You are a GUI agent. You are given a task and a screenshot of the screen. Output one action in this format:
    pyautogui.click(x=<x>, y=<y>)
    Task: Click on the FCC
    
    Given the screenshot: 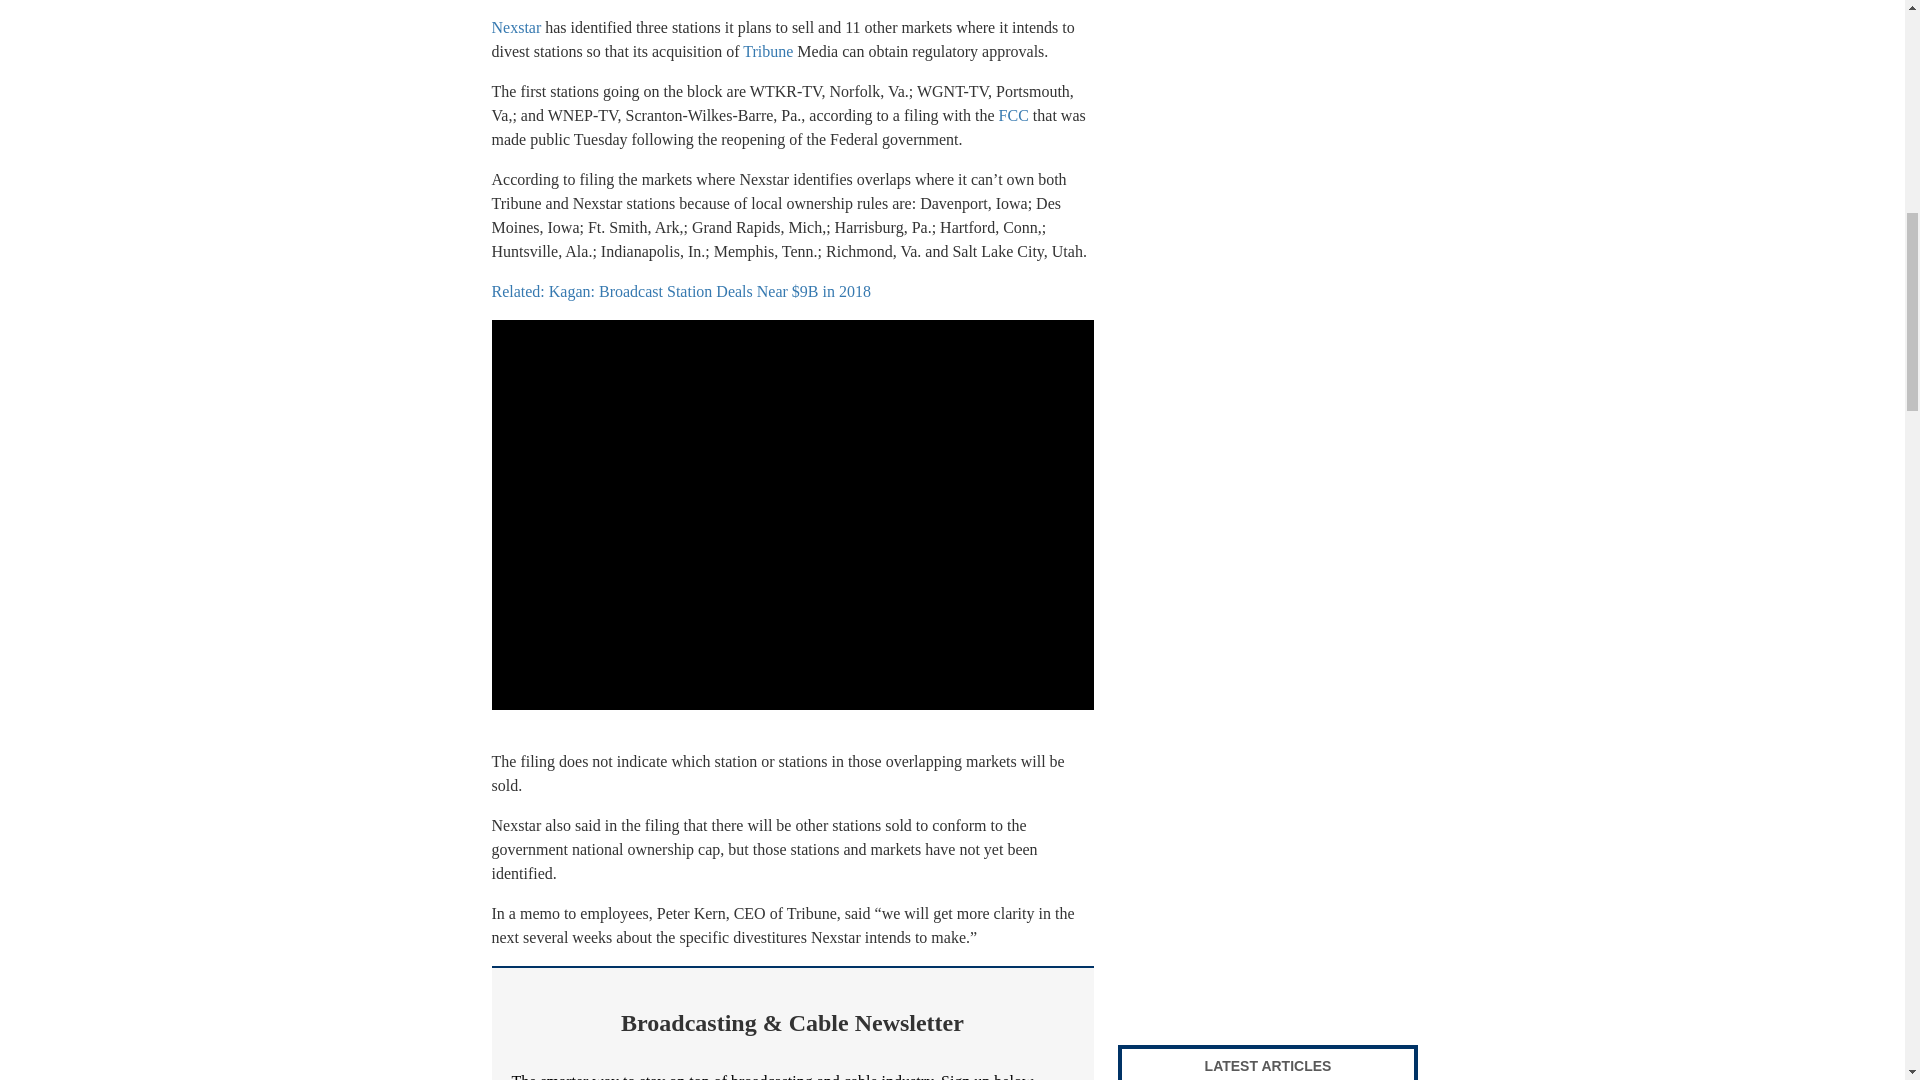 What is the action you would take?
    pyautogui.click(x=1014, y=115)
    